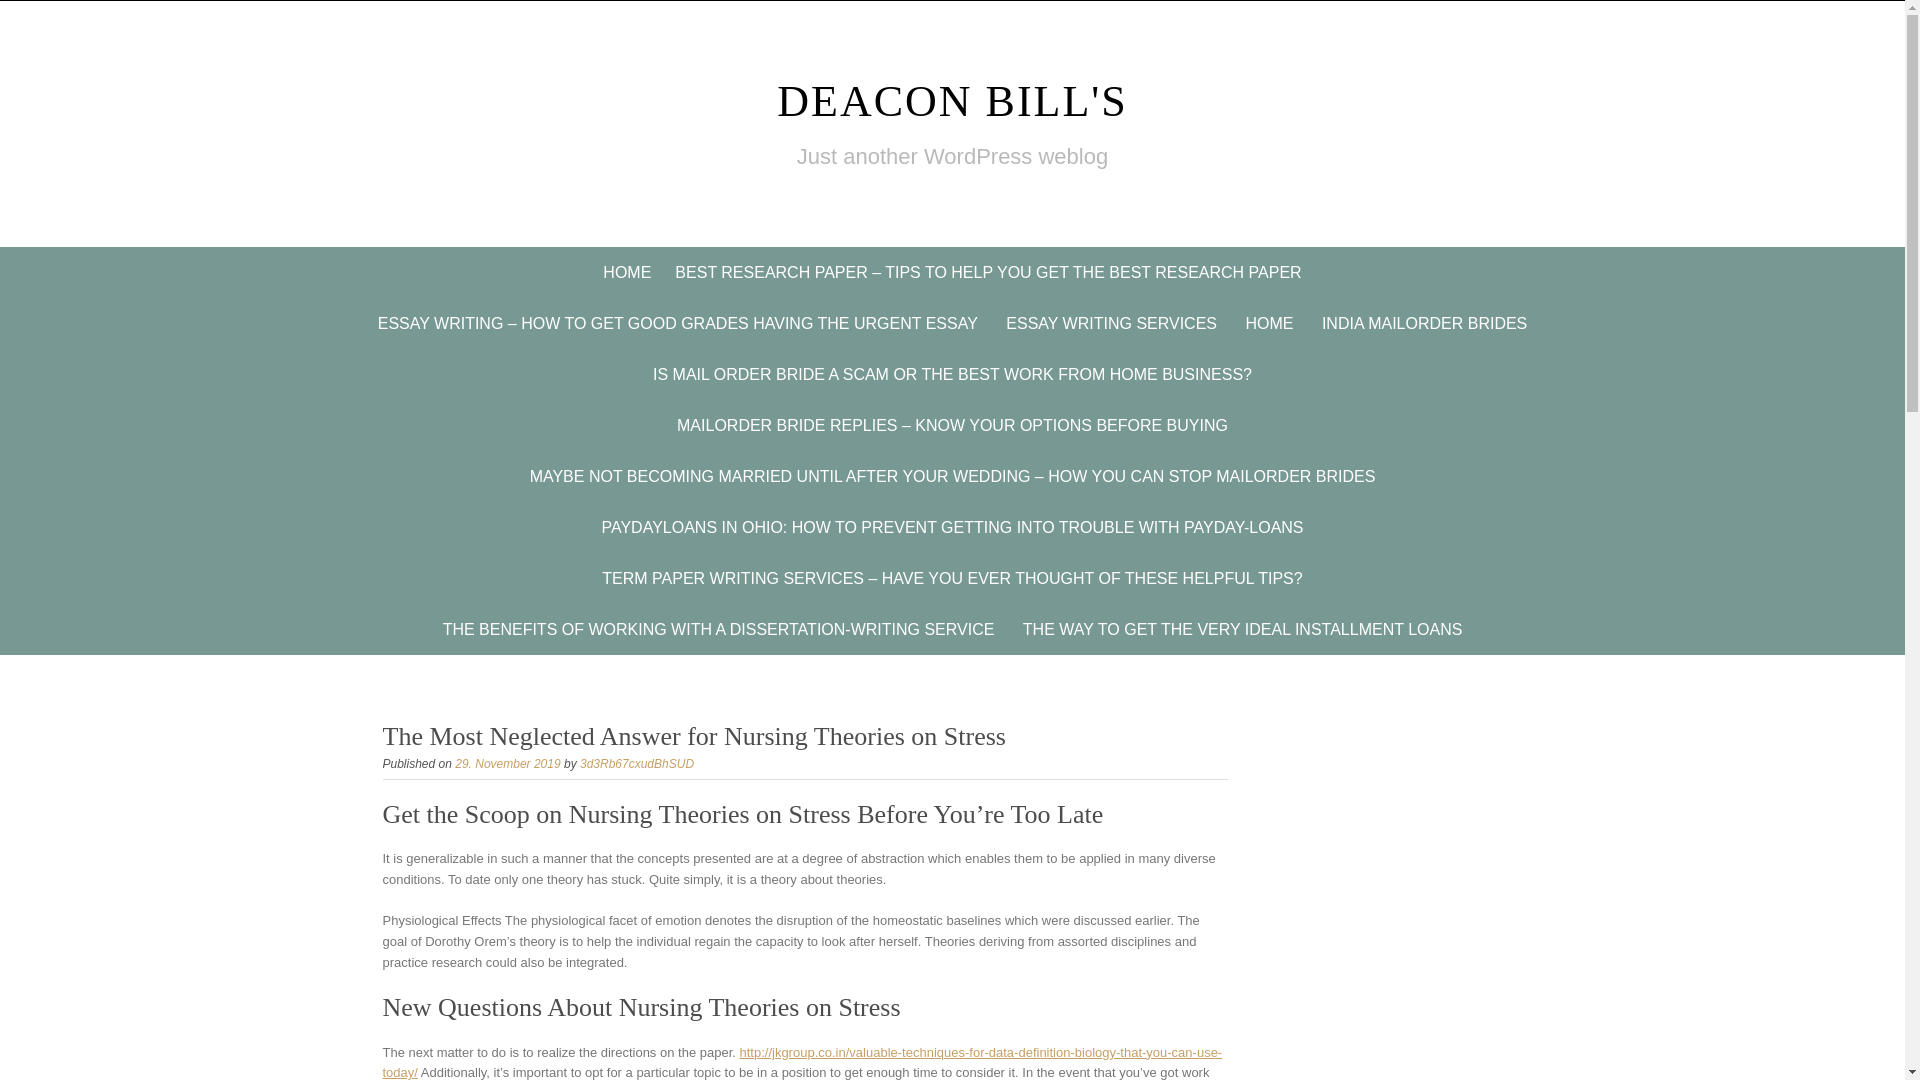 The width and height of the screenshot is (1920, 1080). Describe the element at coordinates (952, 101) in the screenshot. I see `Deacon Bill's Just another WordPress weblog` at that location.